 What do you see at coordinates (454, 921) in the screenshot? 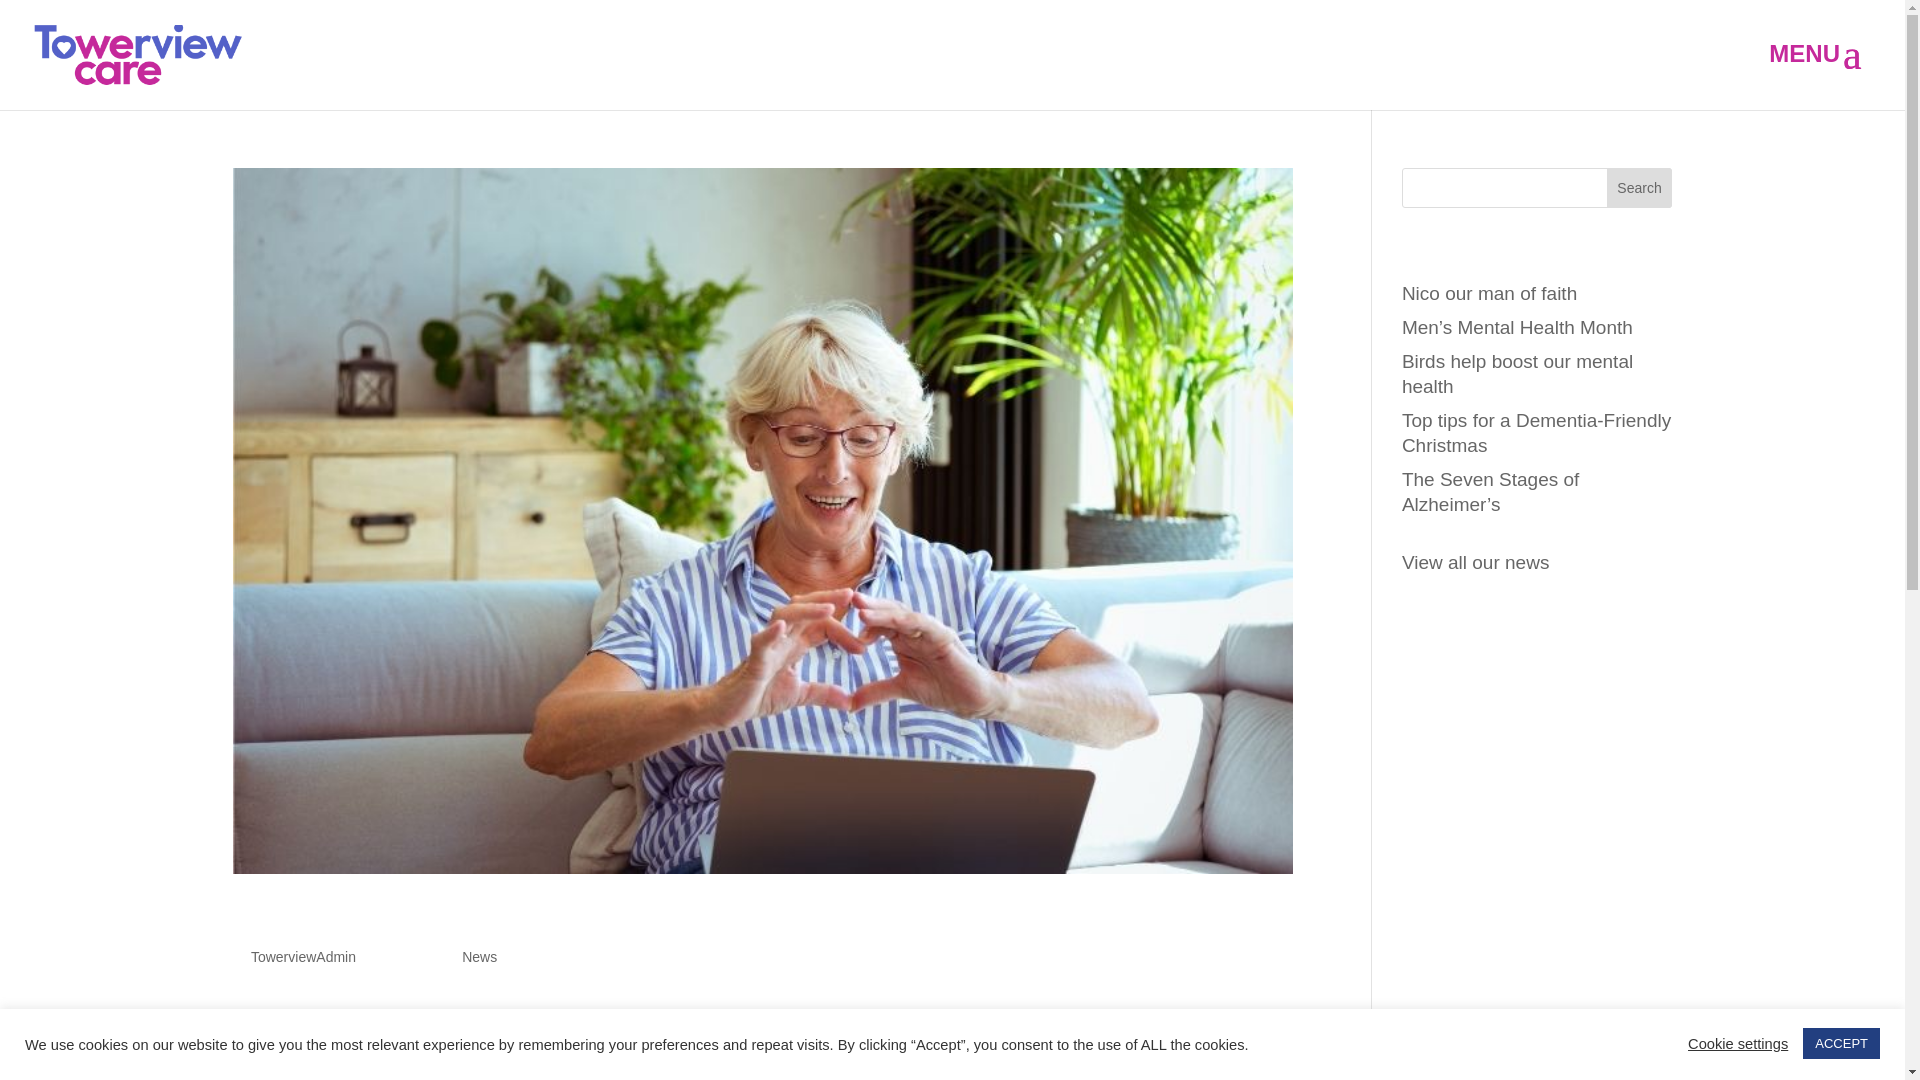
I see `Hints and tips for video calls` at bounding box center [454, 921].